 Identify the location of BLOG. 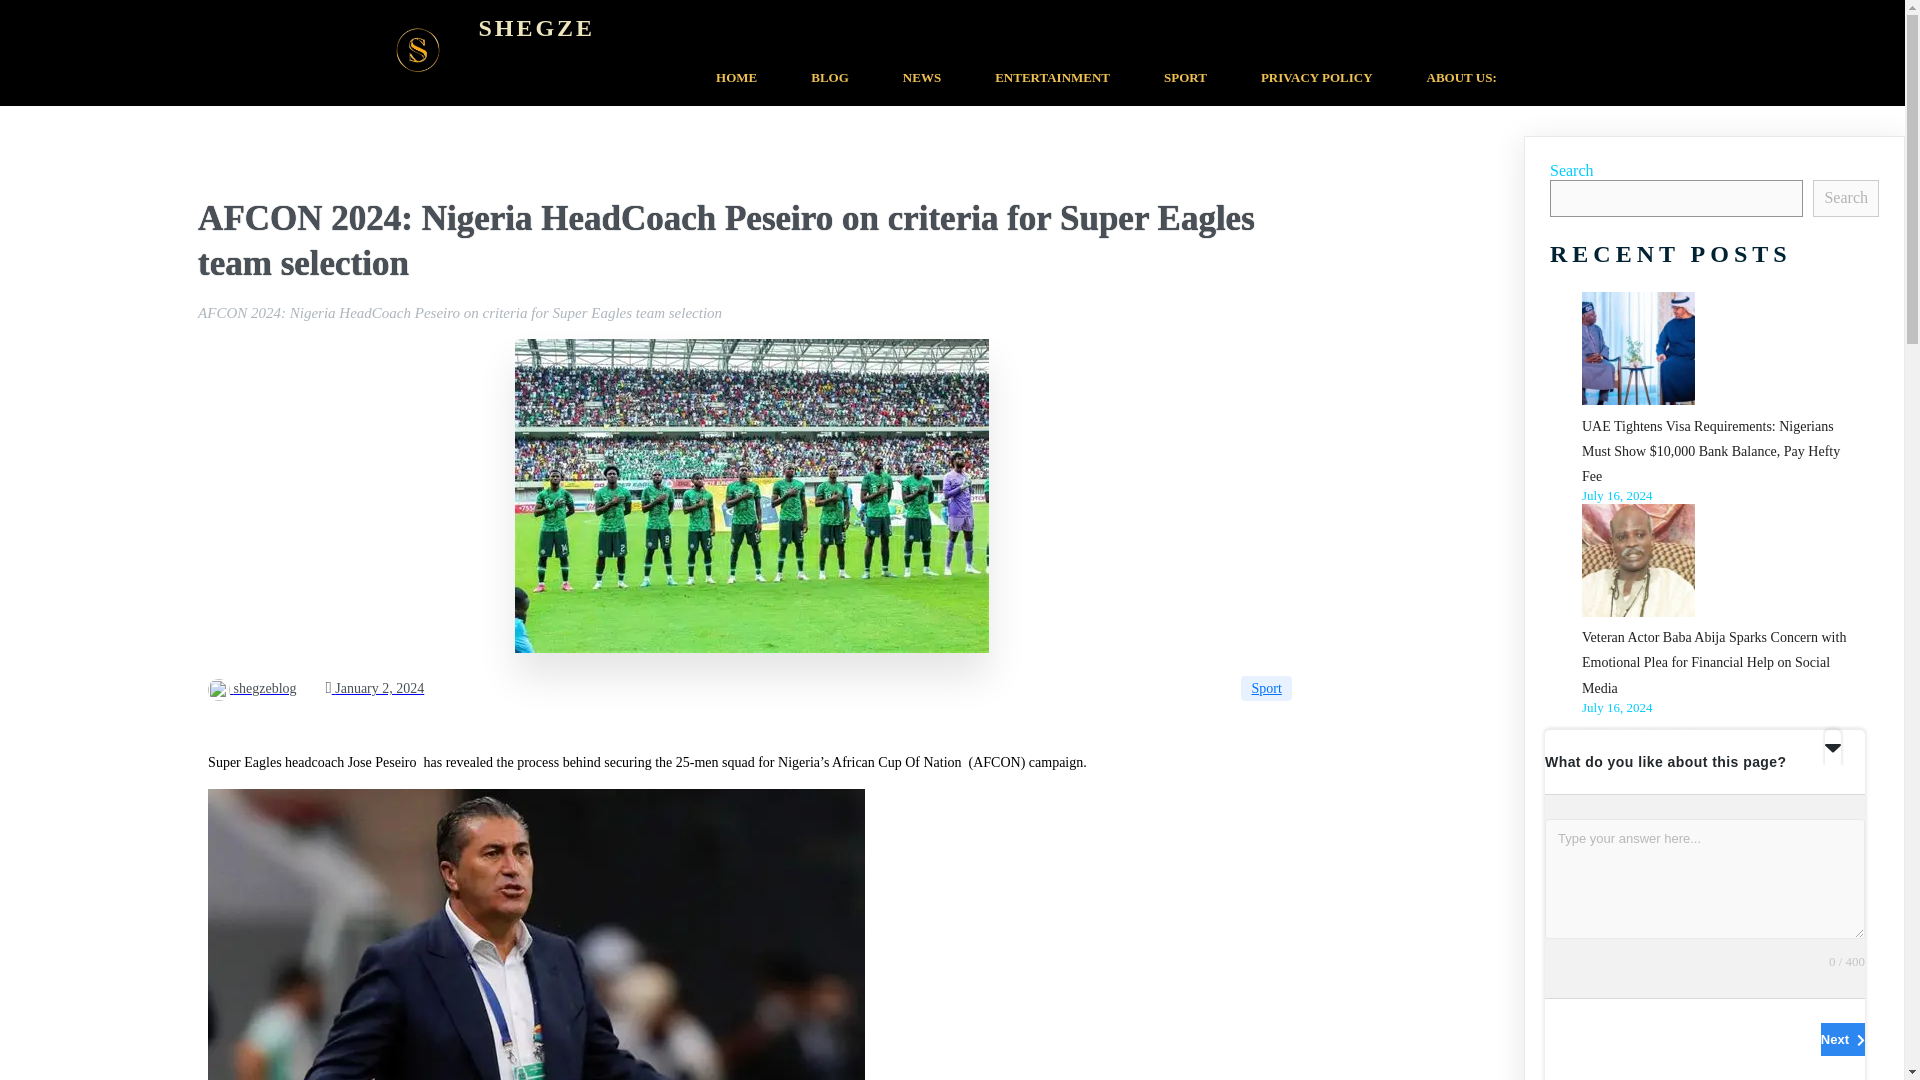
(829, 78).